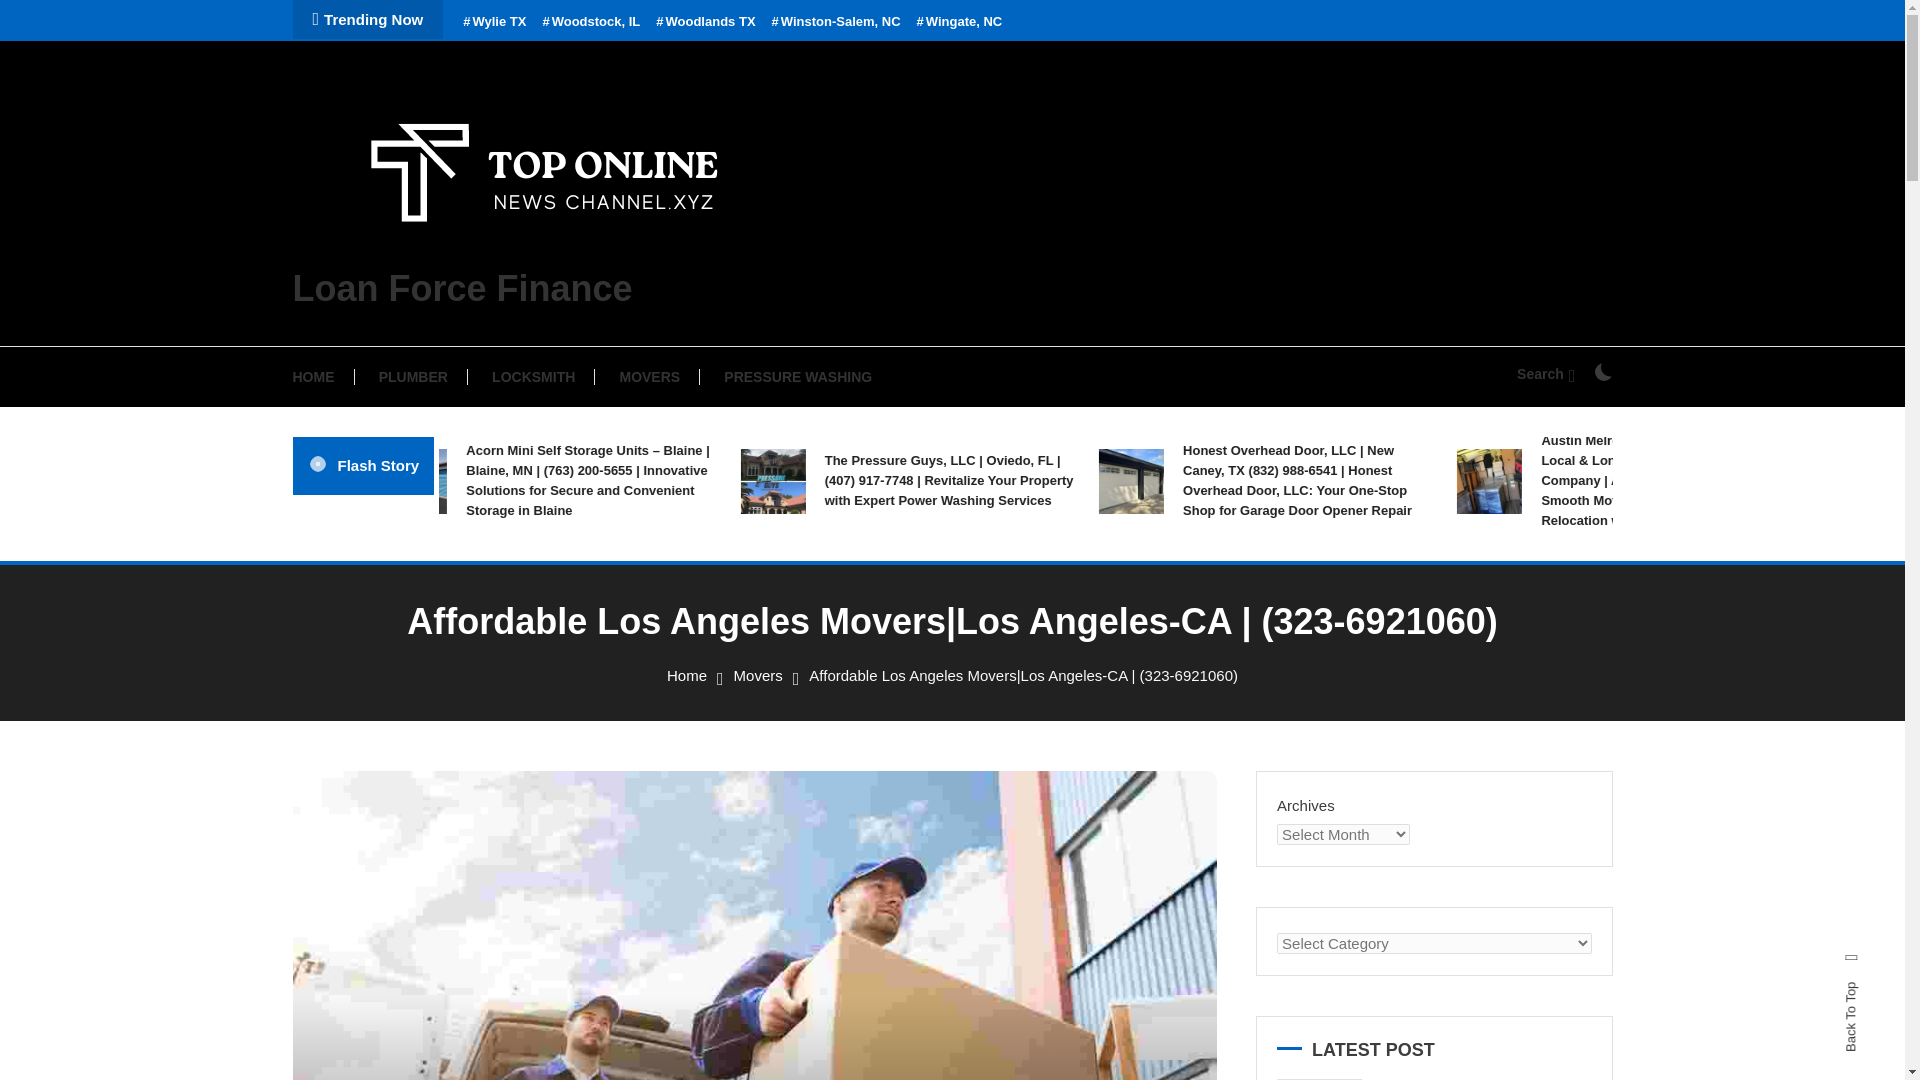  What do you see at coordinates (758, 675) in the screenshot?
I see `Movers` at bounding box center [758, 675].